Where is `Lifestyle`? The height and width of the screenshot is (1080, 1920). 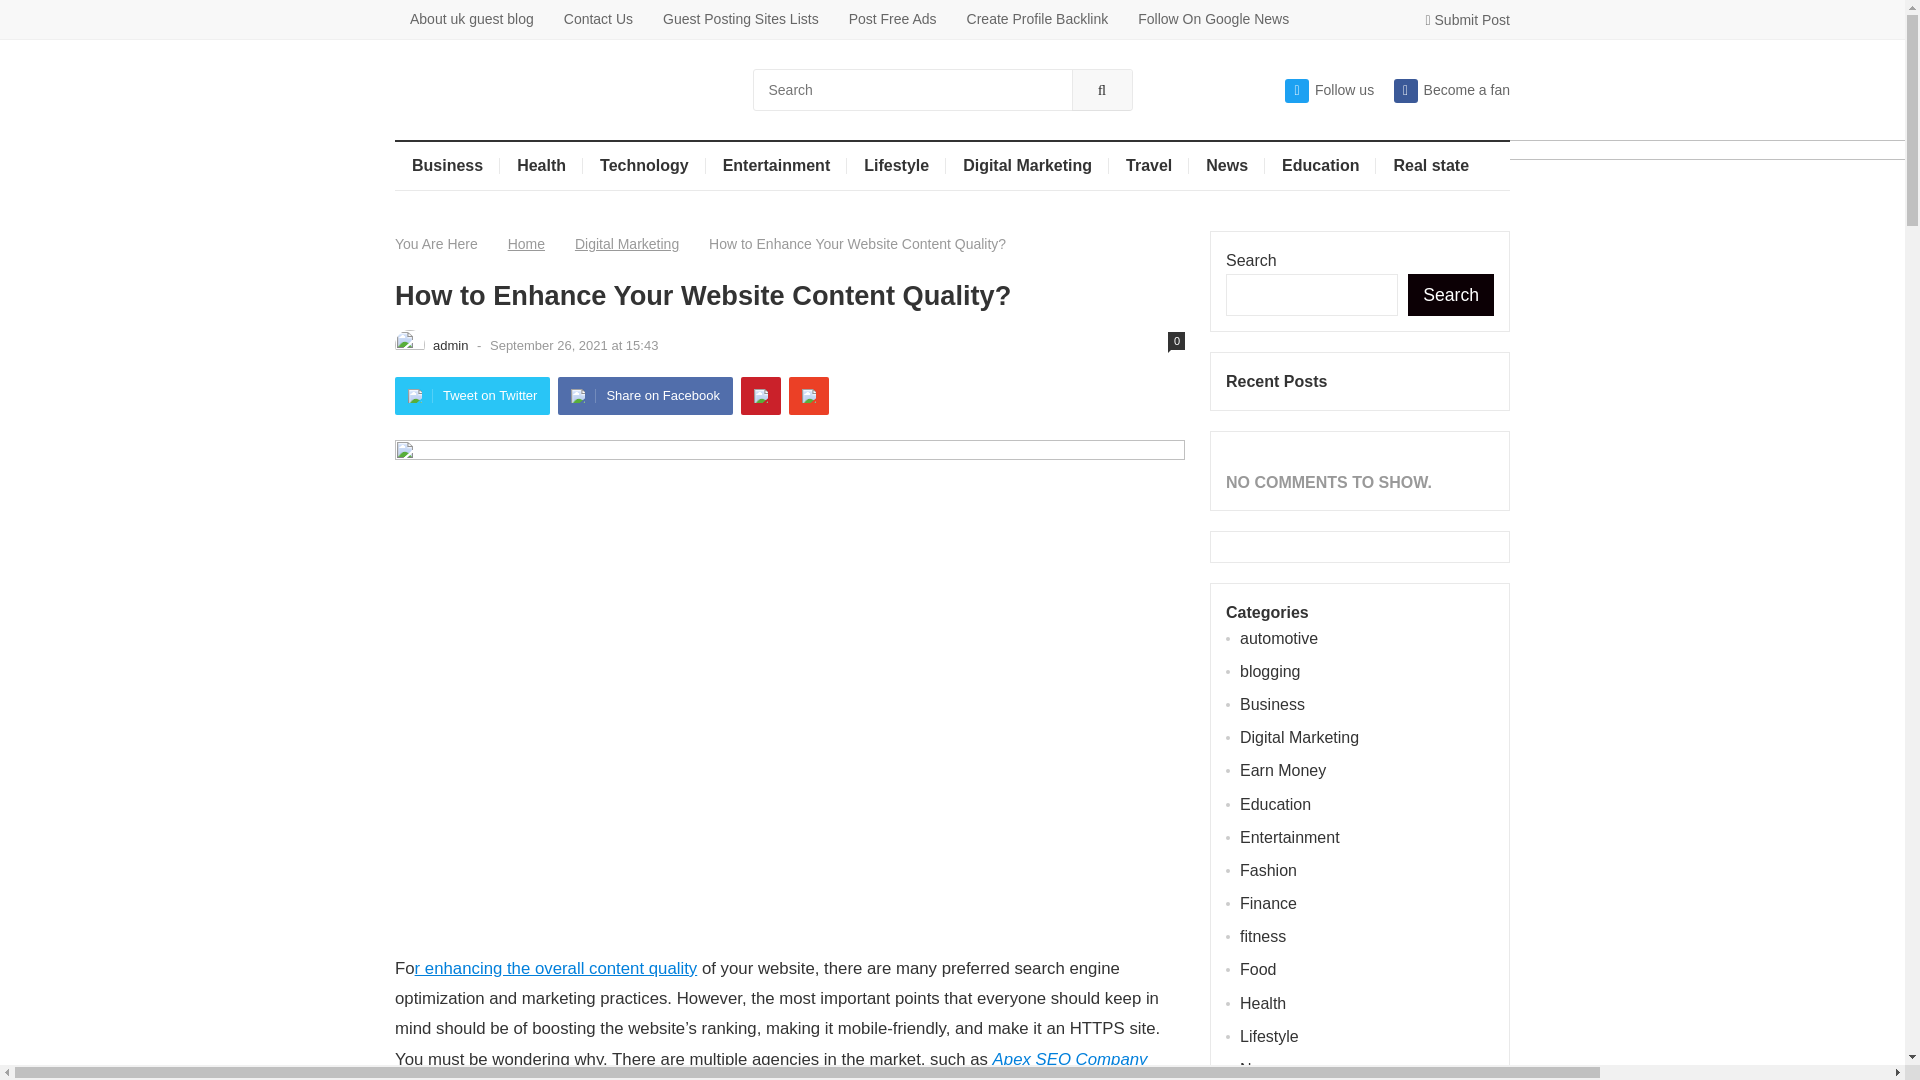
Lifestyle is located at coordinates (896, 166).